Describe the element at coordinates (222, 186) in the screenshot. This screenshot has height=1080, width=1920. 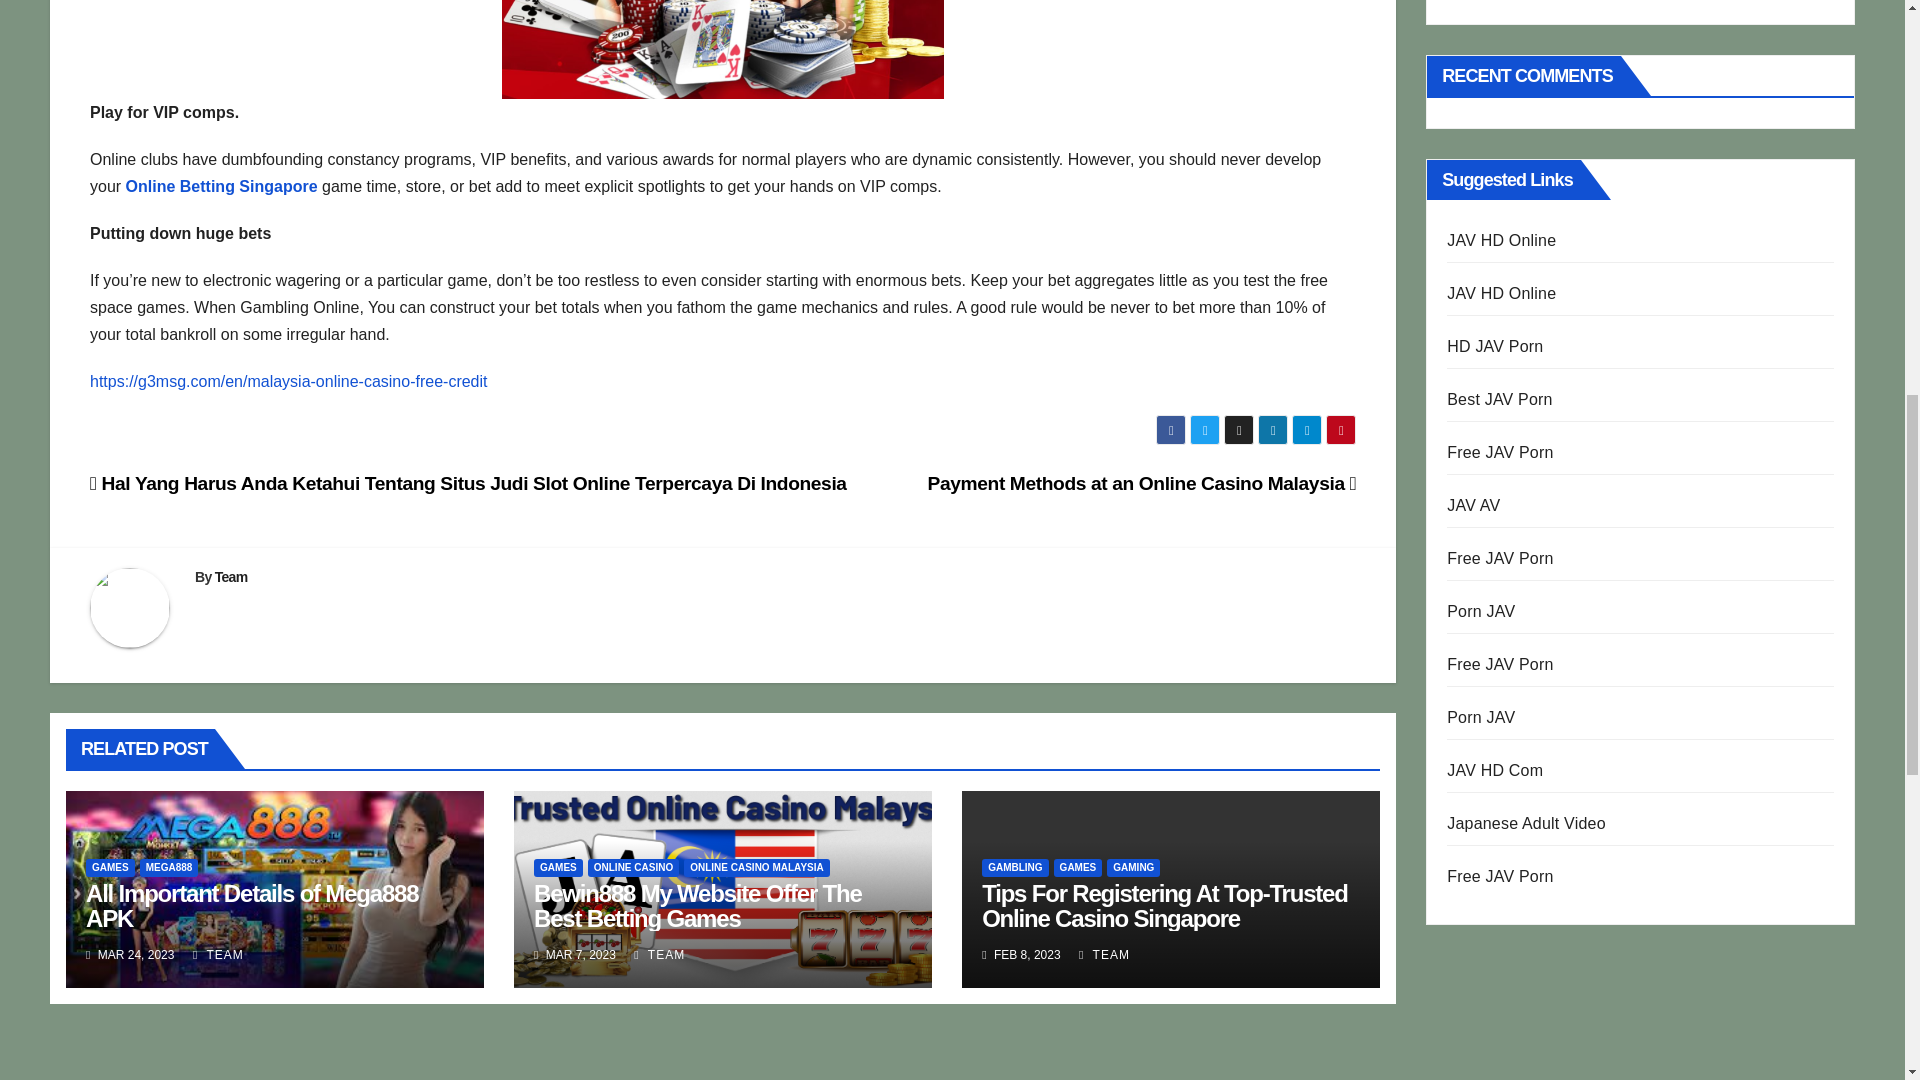
I see `Online Betting Singapore` at that location.